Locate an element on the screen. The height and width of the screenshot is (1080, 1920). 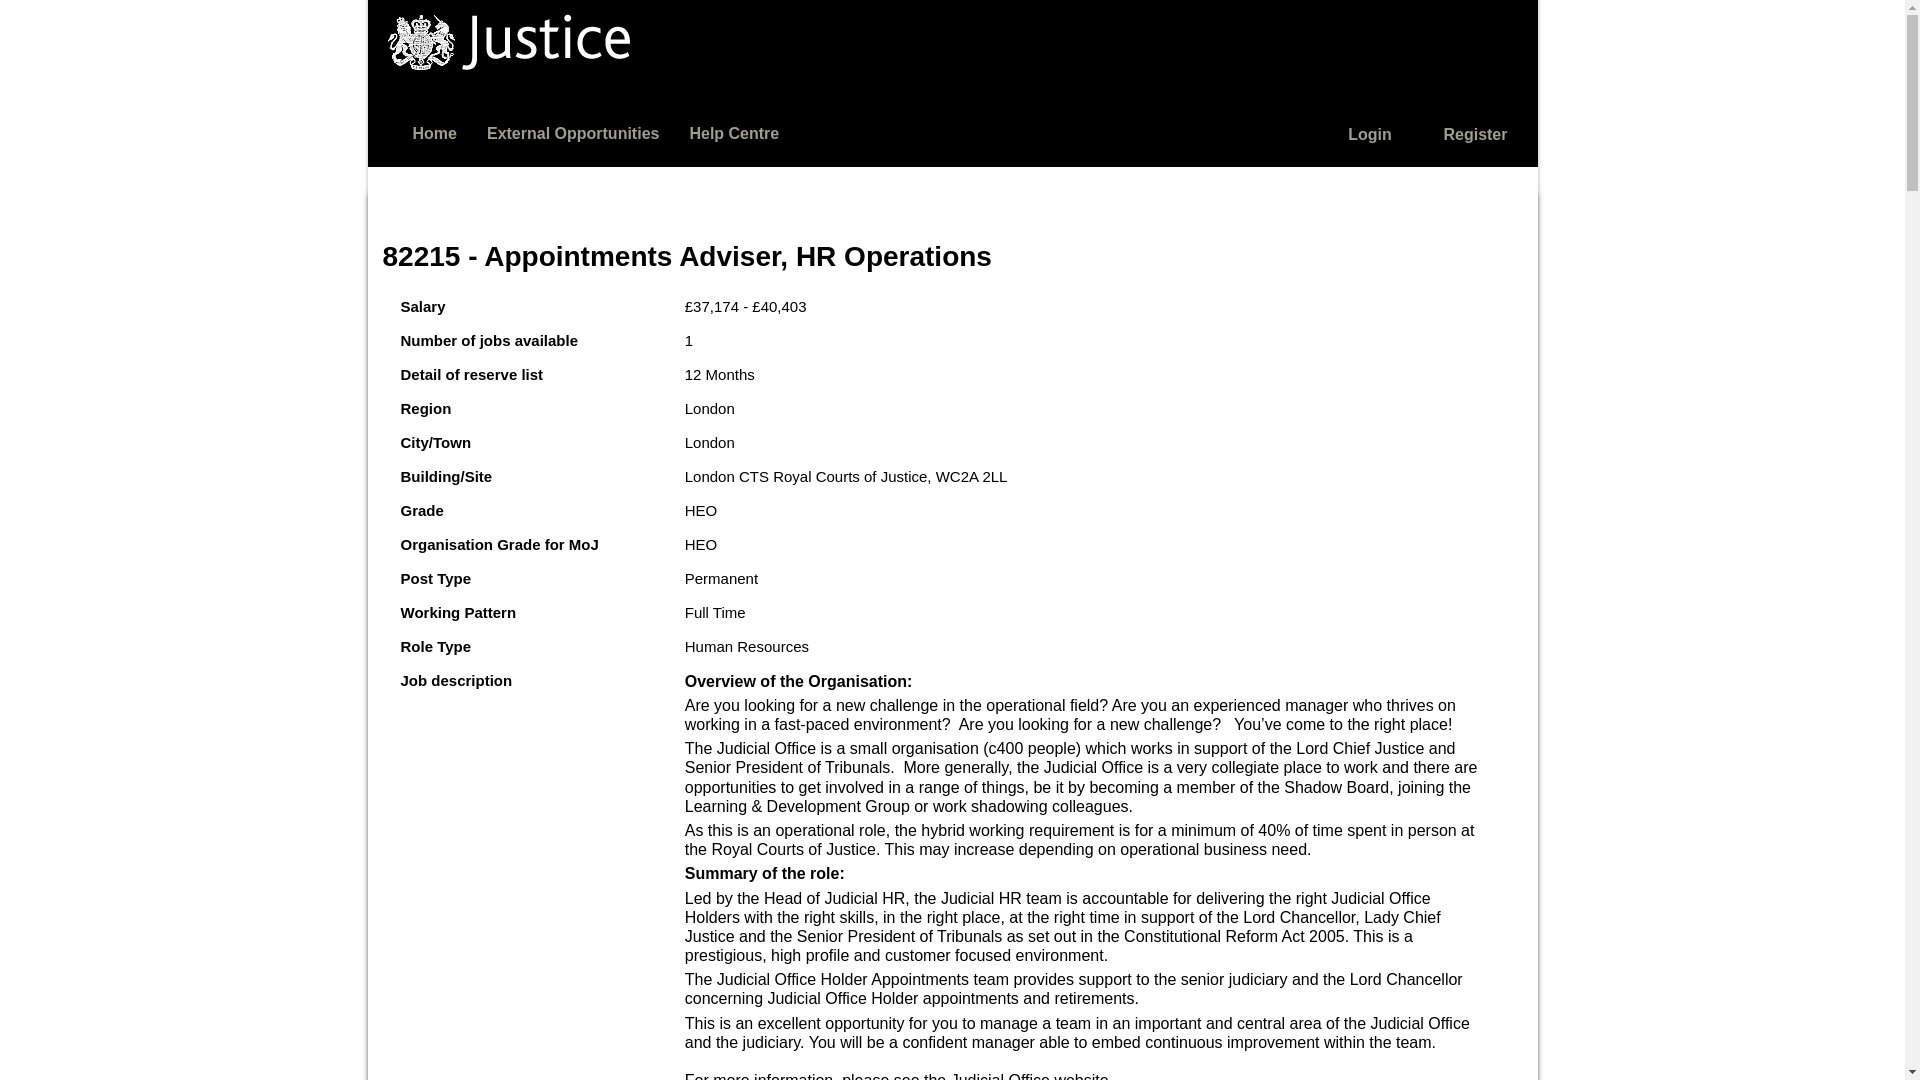
Login is located at coordinates (1370, 134).